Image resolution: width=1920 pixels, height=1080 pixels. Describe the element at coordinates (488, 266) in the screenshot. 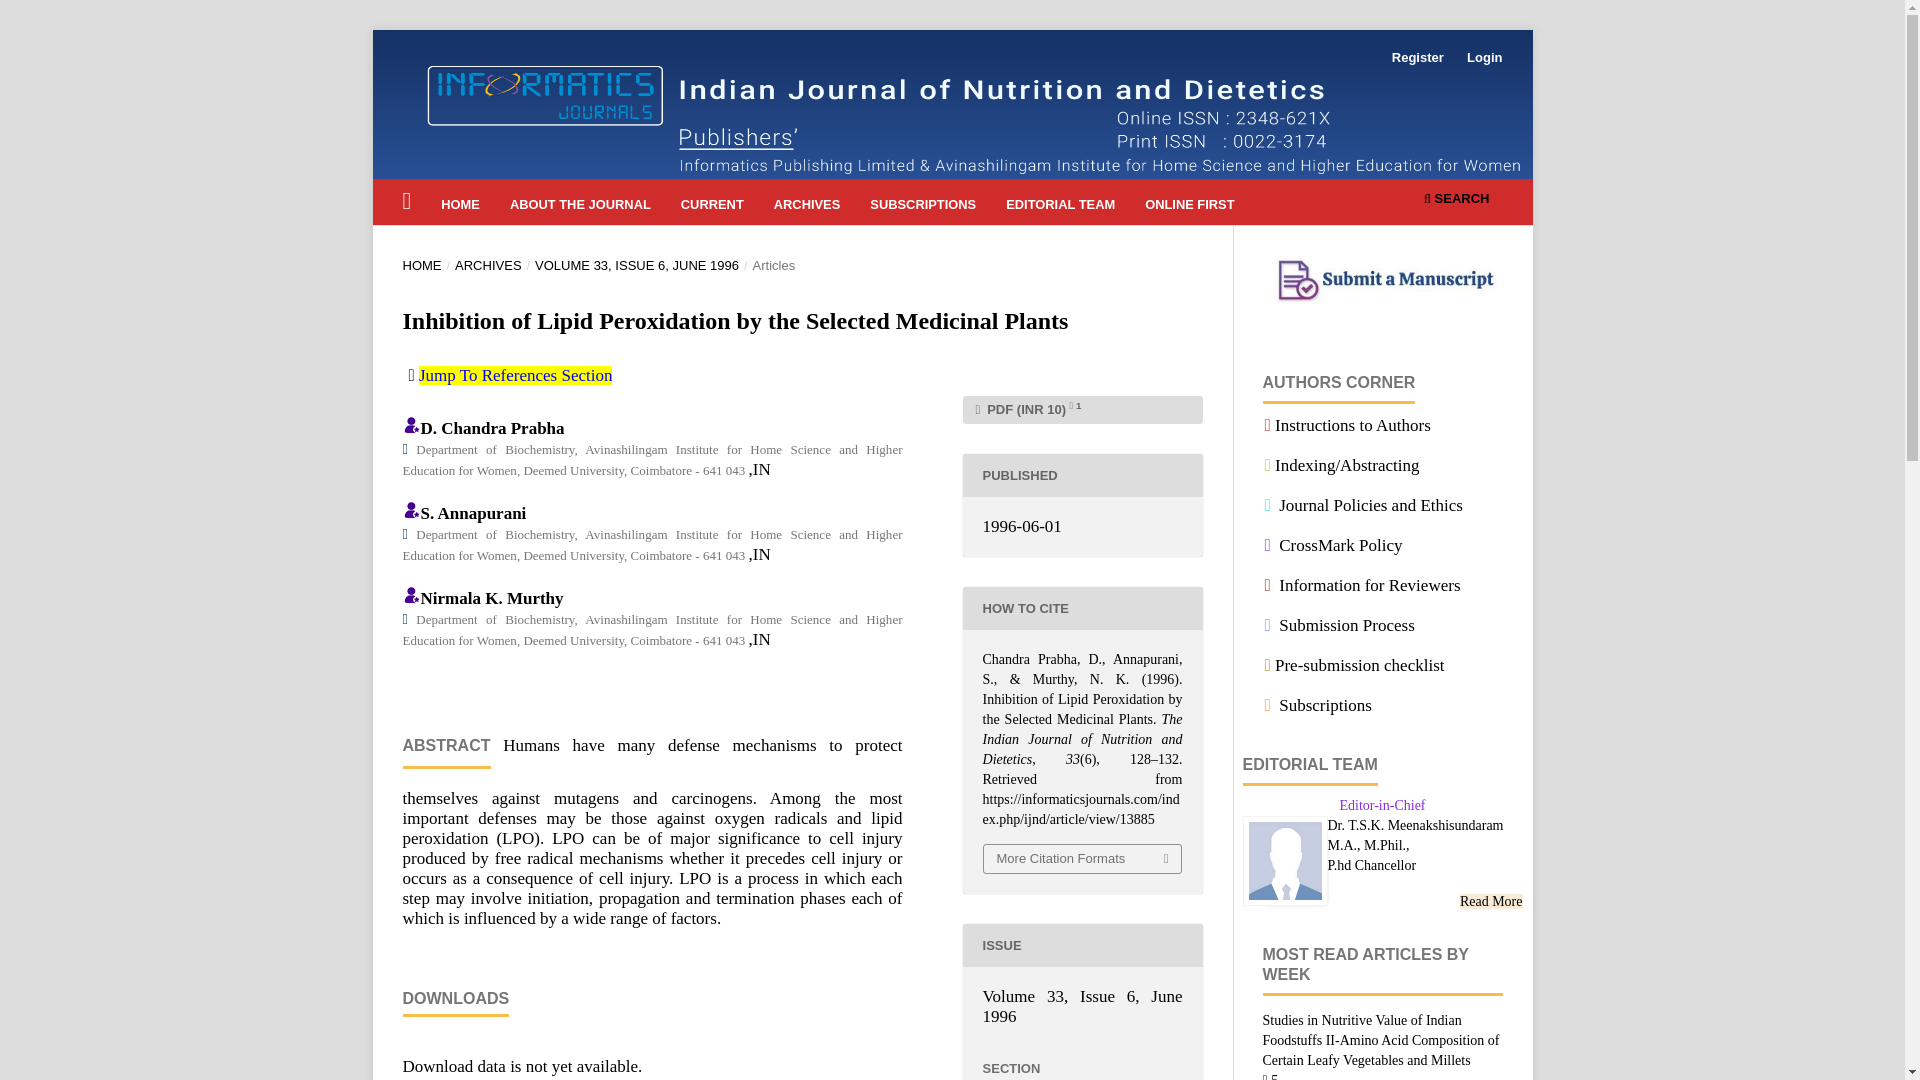

I see `ARCHIVES` at that location.